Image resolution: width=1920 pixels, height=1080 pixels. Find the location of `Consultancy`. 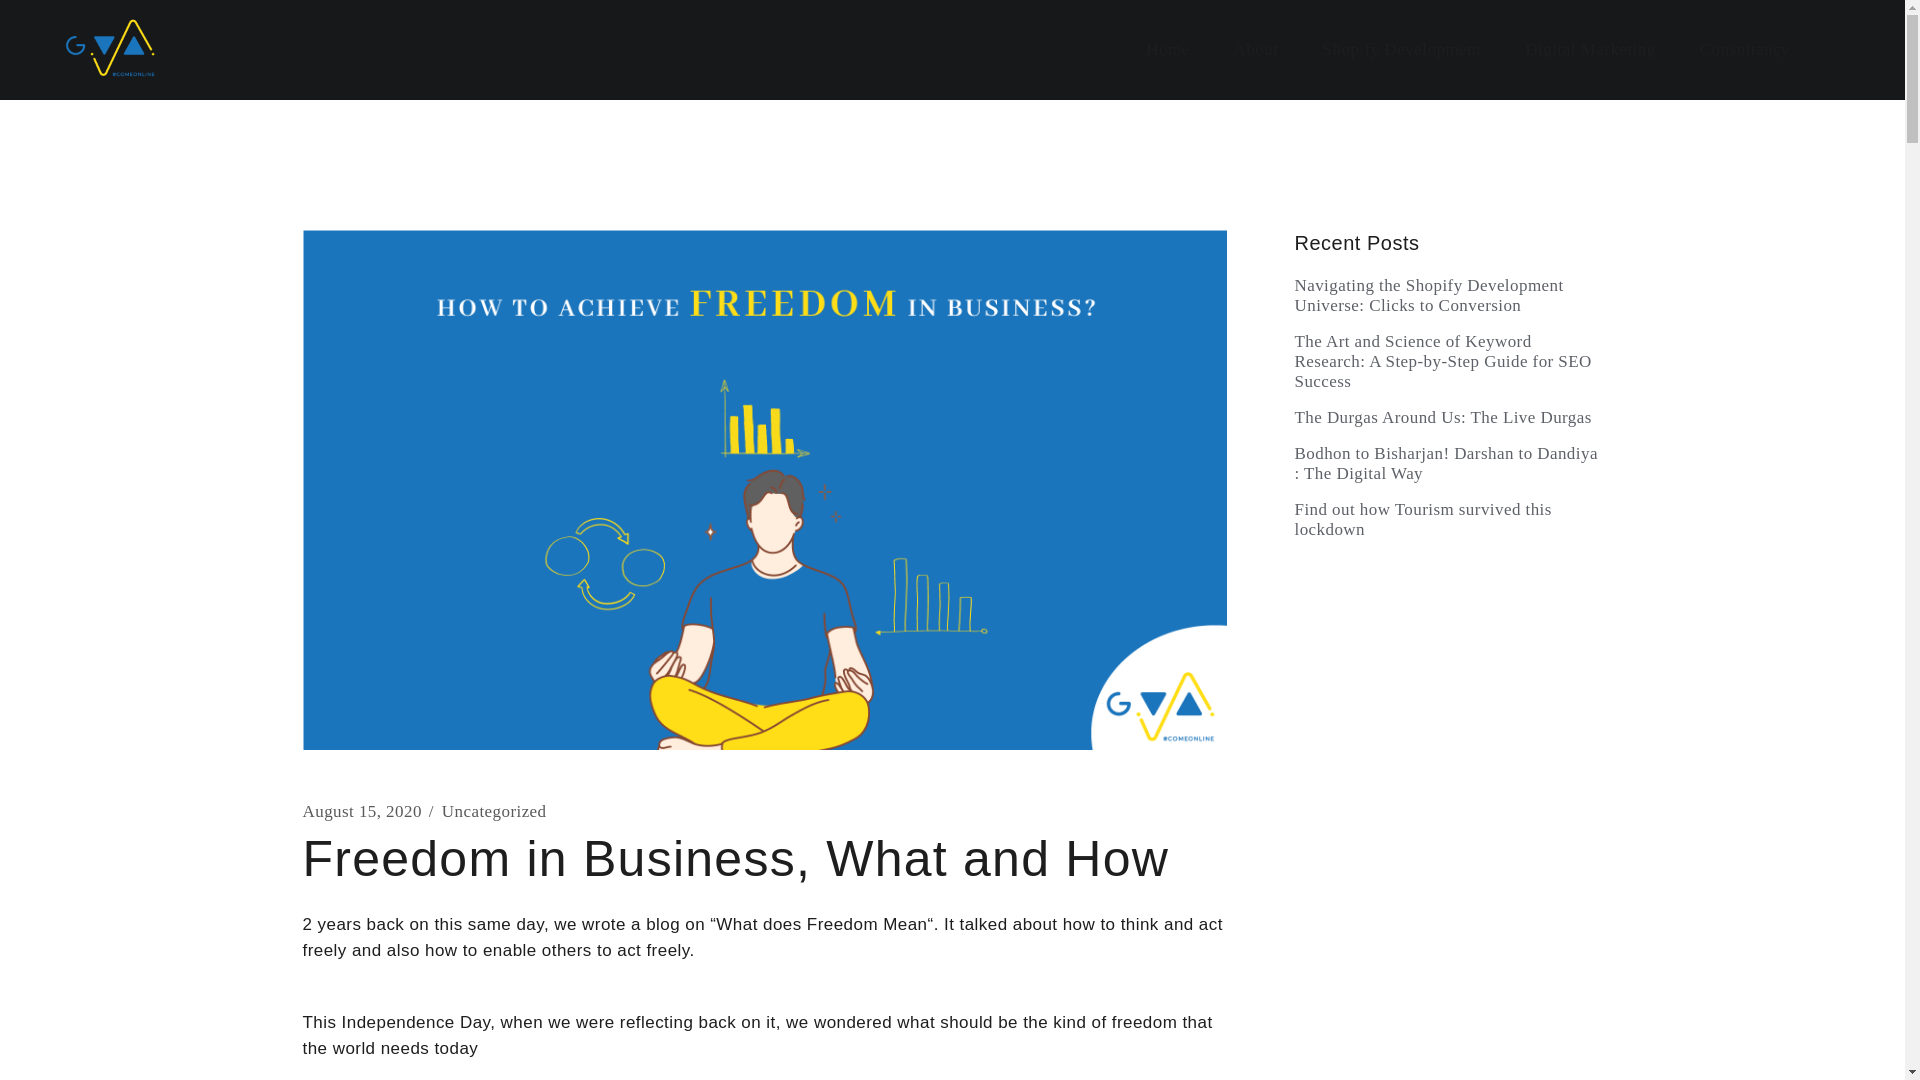

Consultancy is located at coordinates (1744, 50).